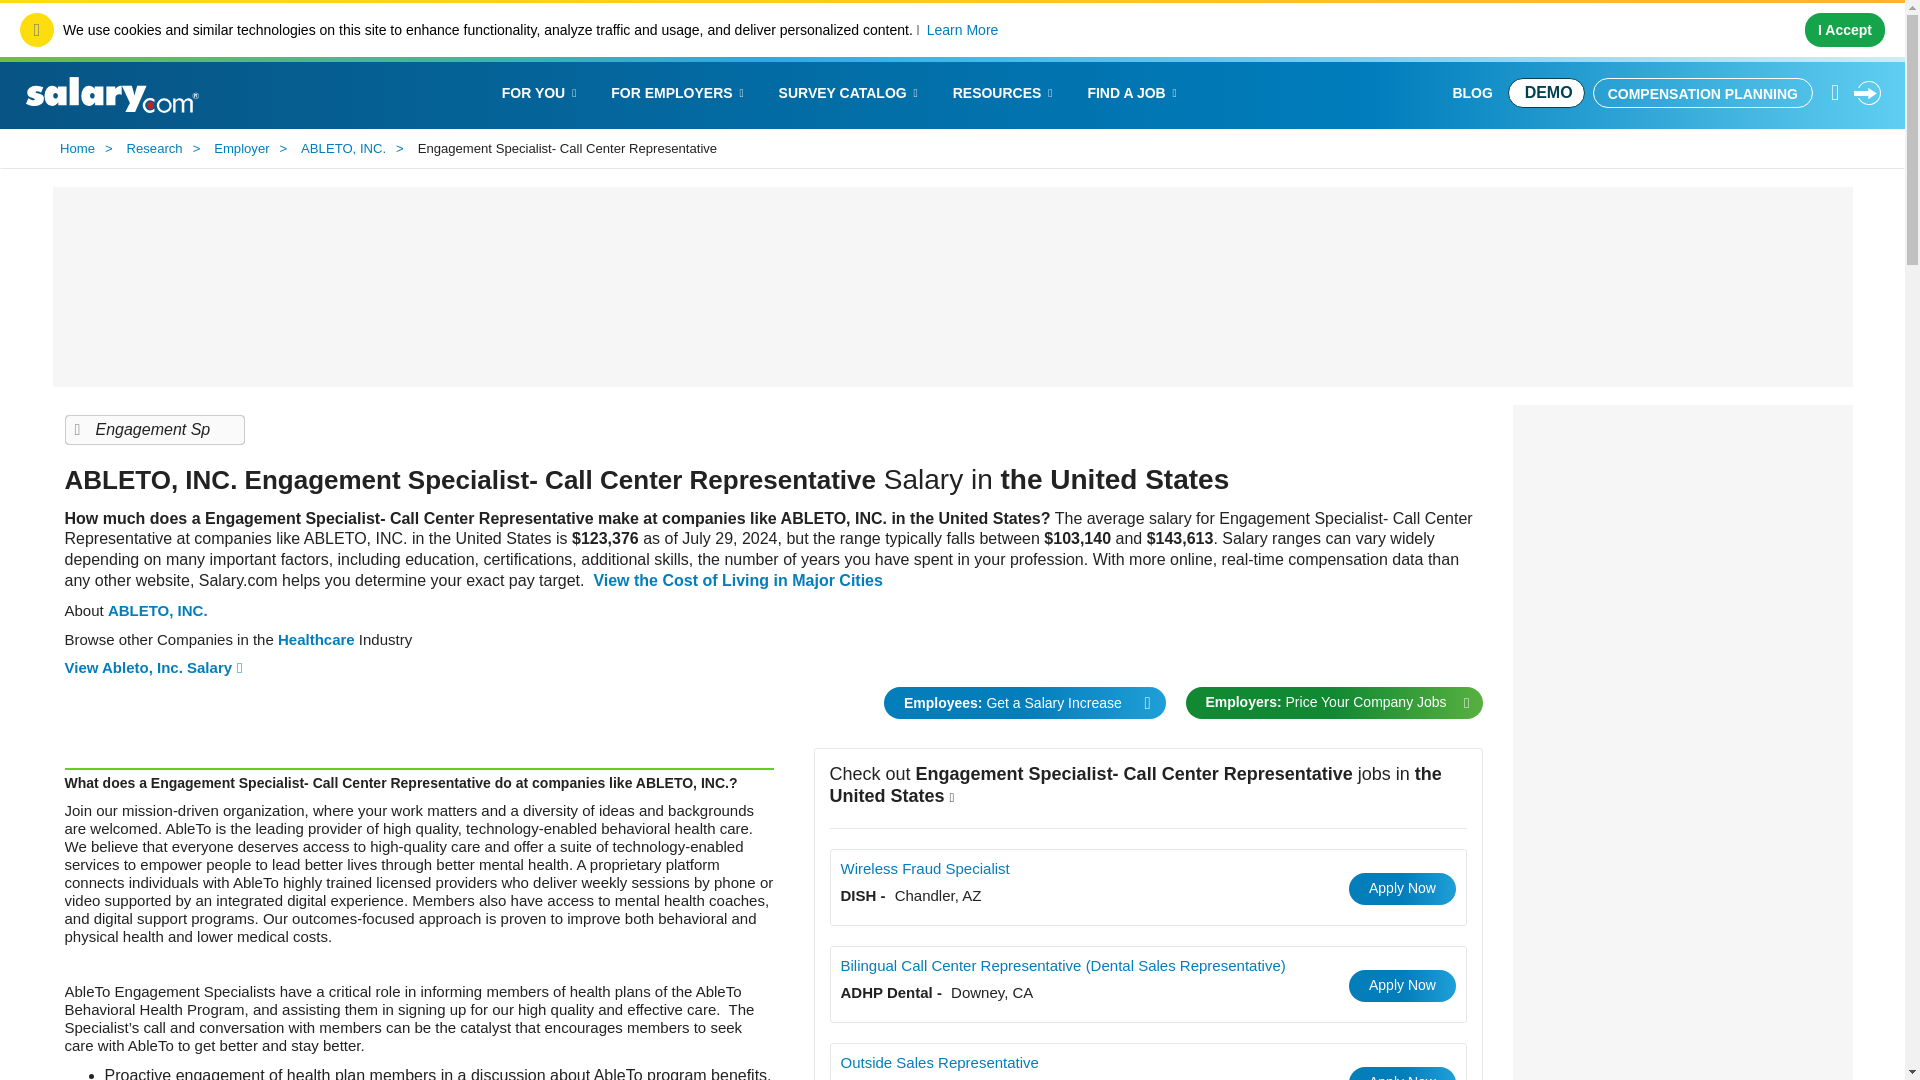 The height and width of the screenshot is (1080, 1920). What do you see at coordinates (153, 429) in the screenshot?
I see `Engagement Specialist- Call Center Representative` at bounding box center [153, 429].